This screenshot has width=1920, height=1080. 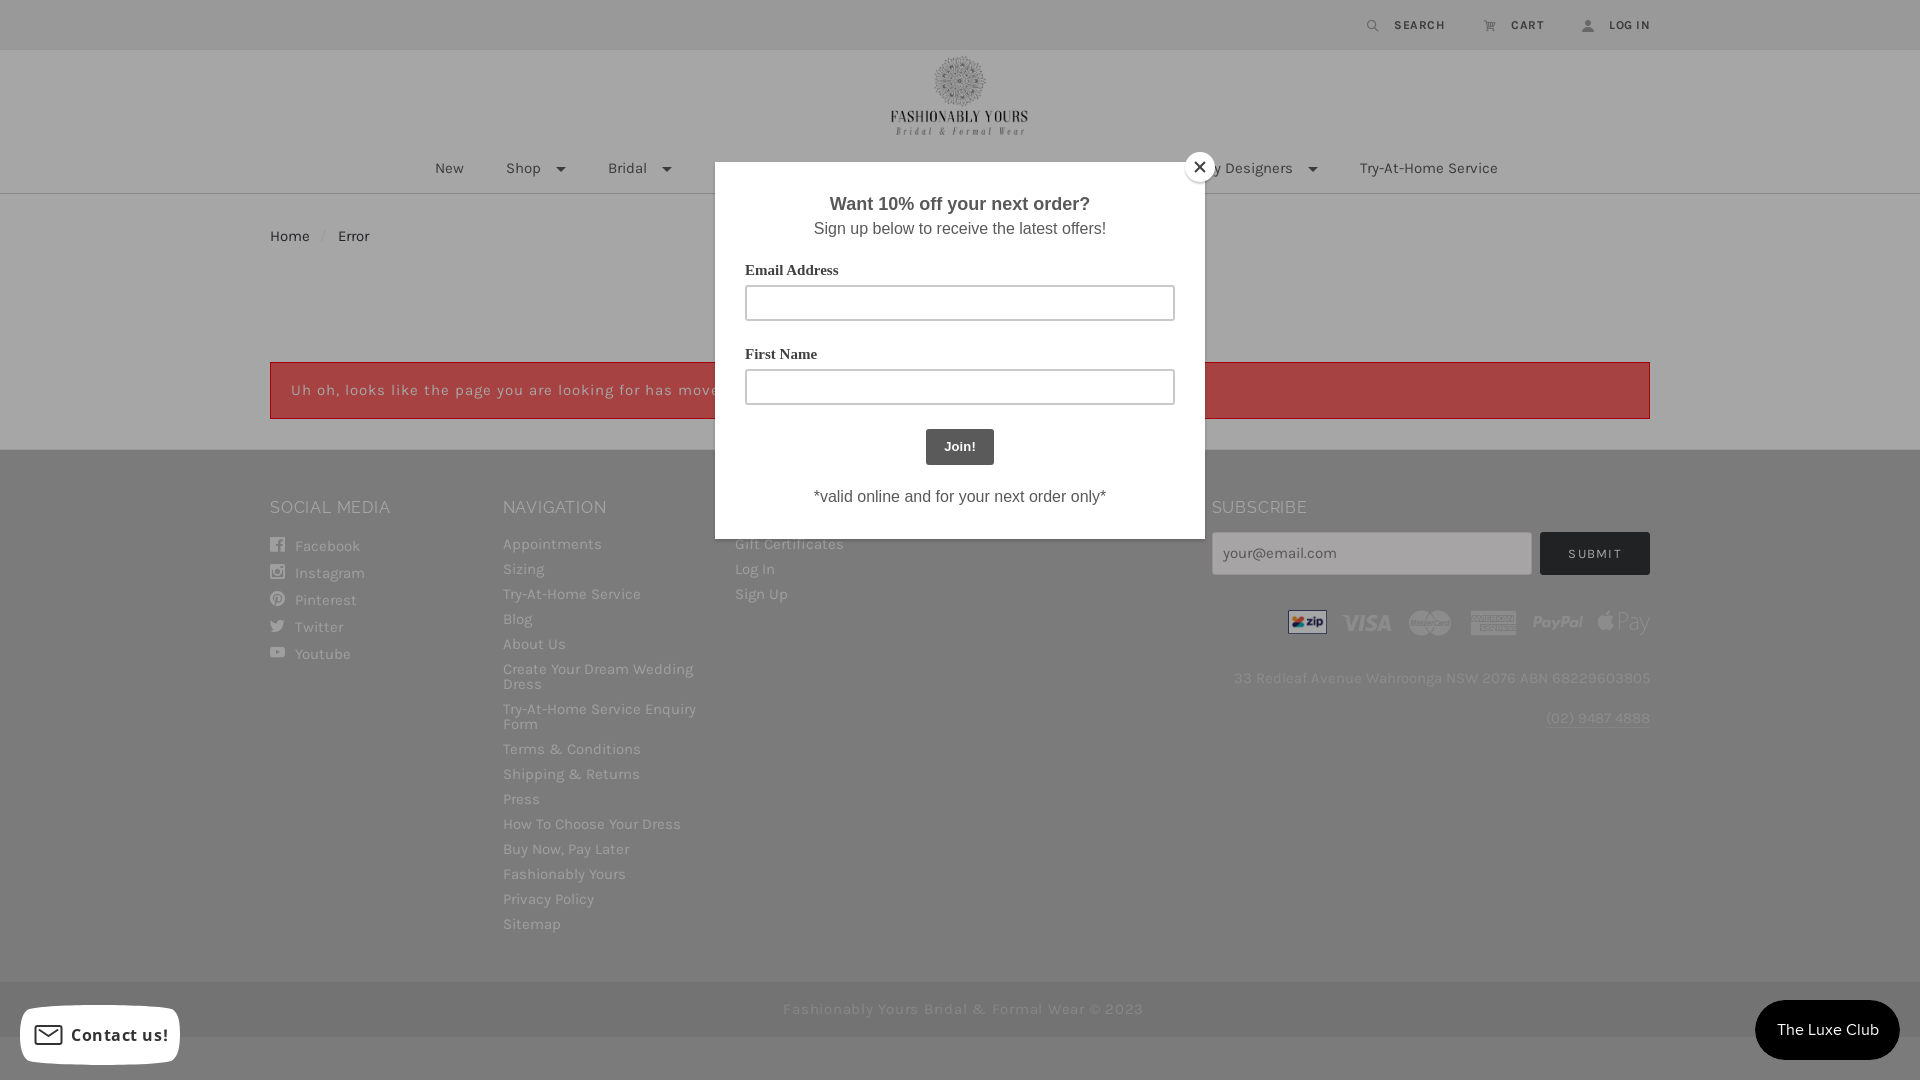 What do you see at coordinates (1406, 25) in the screenshot?
I see `SEARCH` at bounding box center [1406, 25].